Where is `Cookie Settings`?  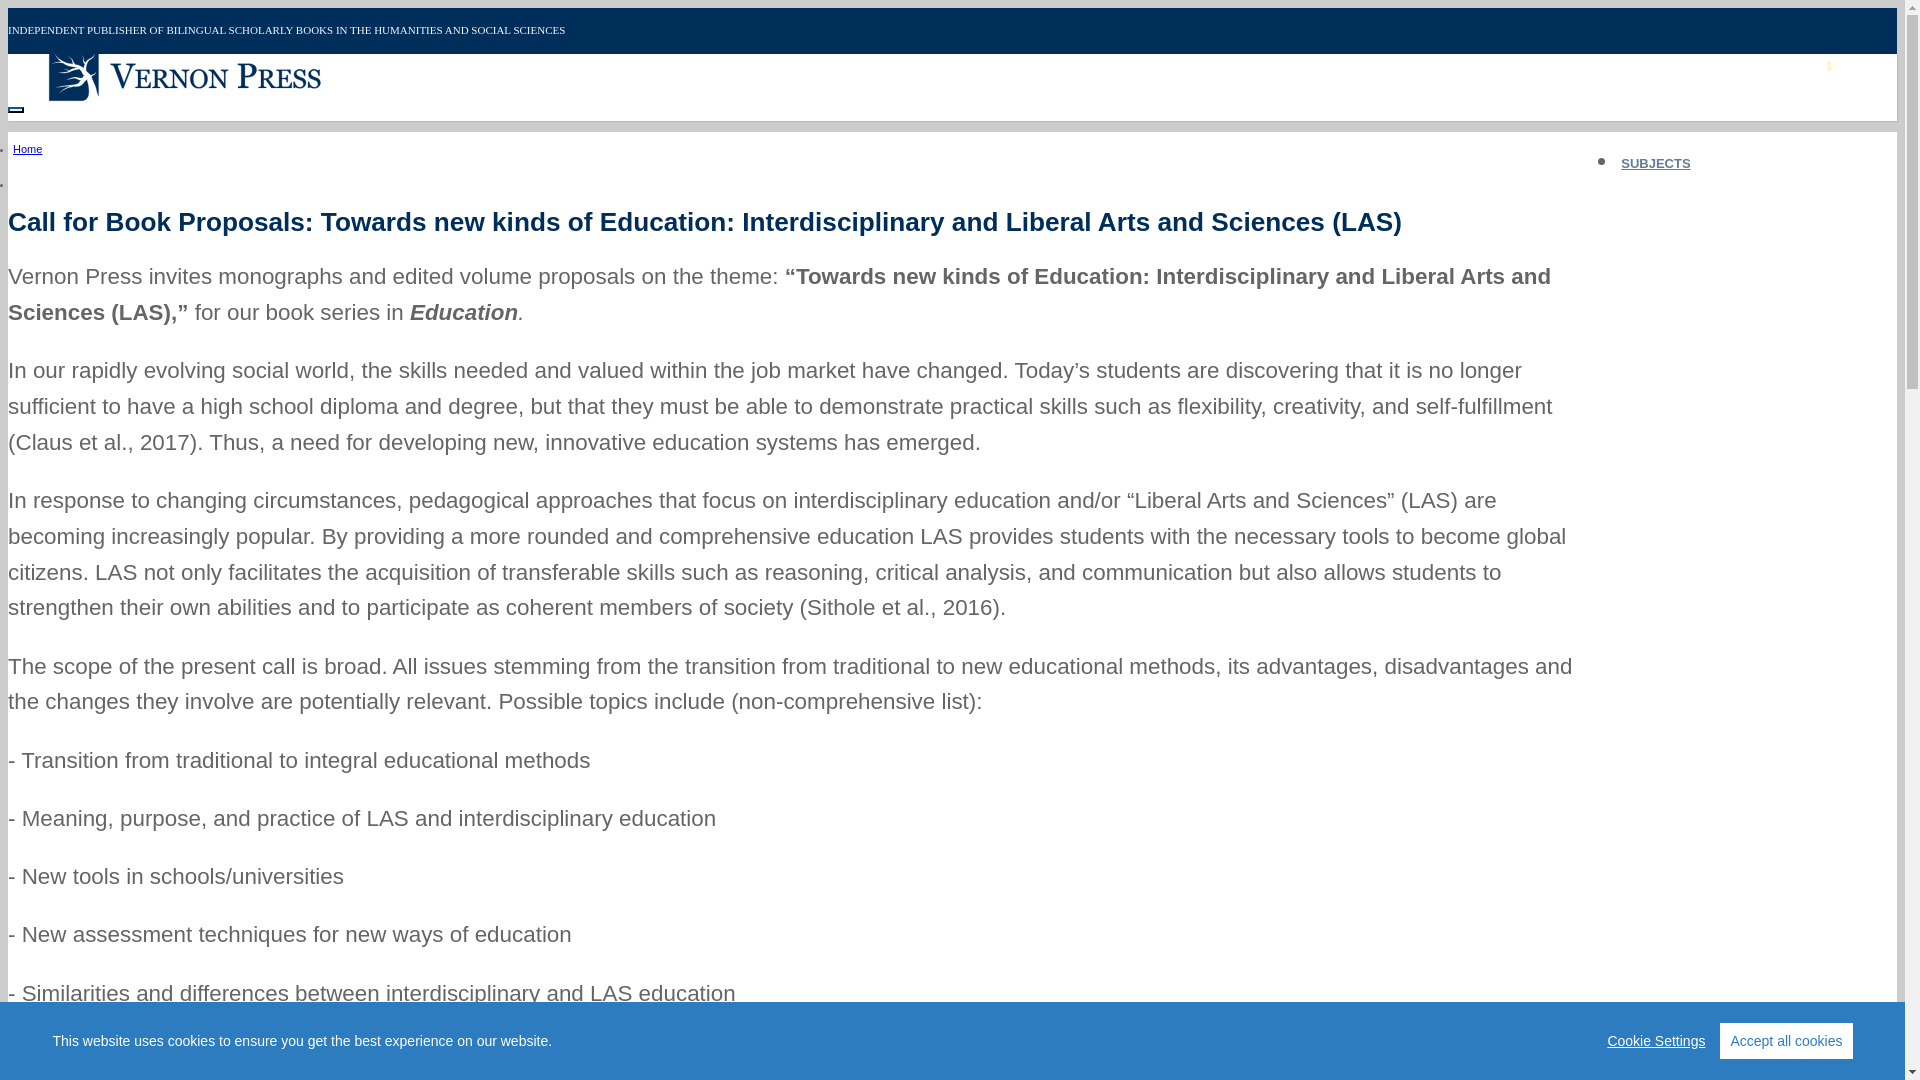 Cookie Settings is located at coordinates (1656, 1040).